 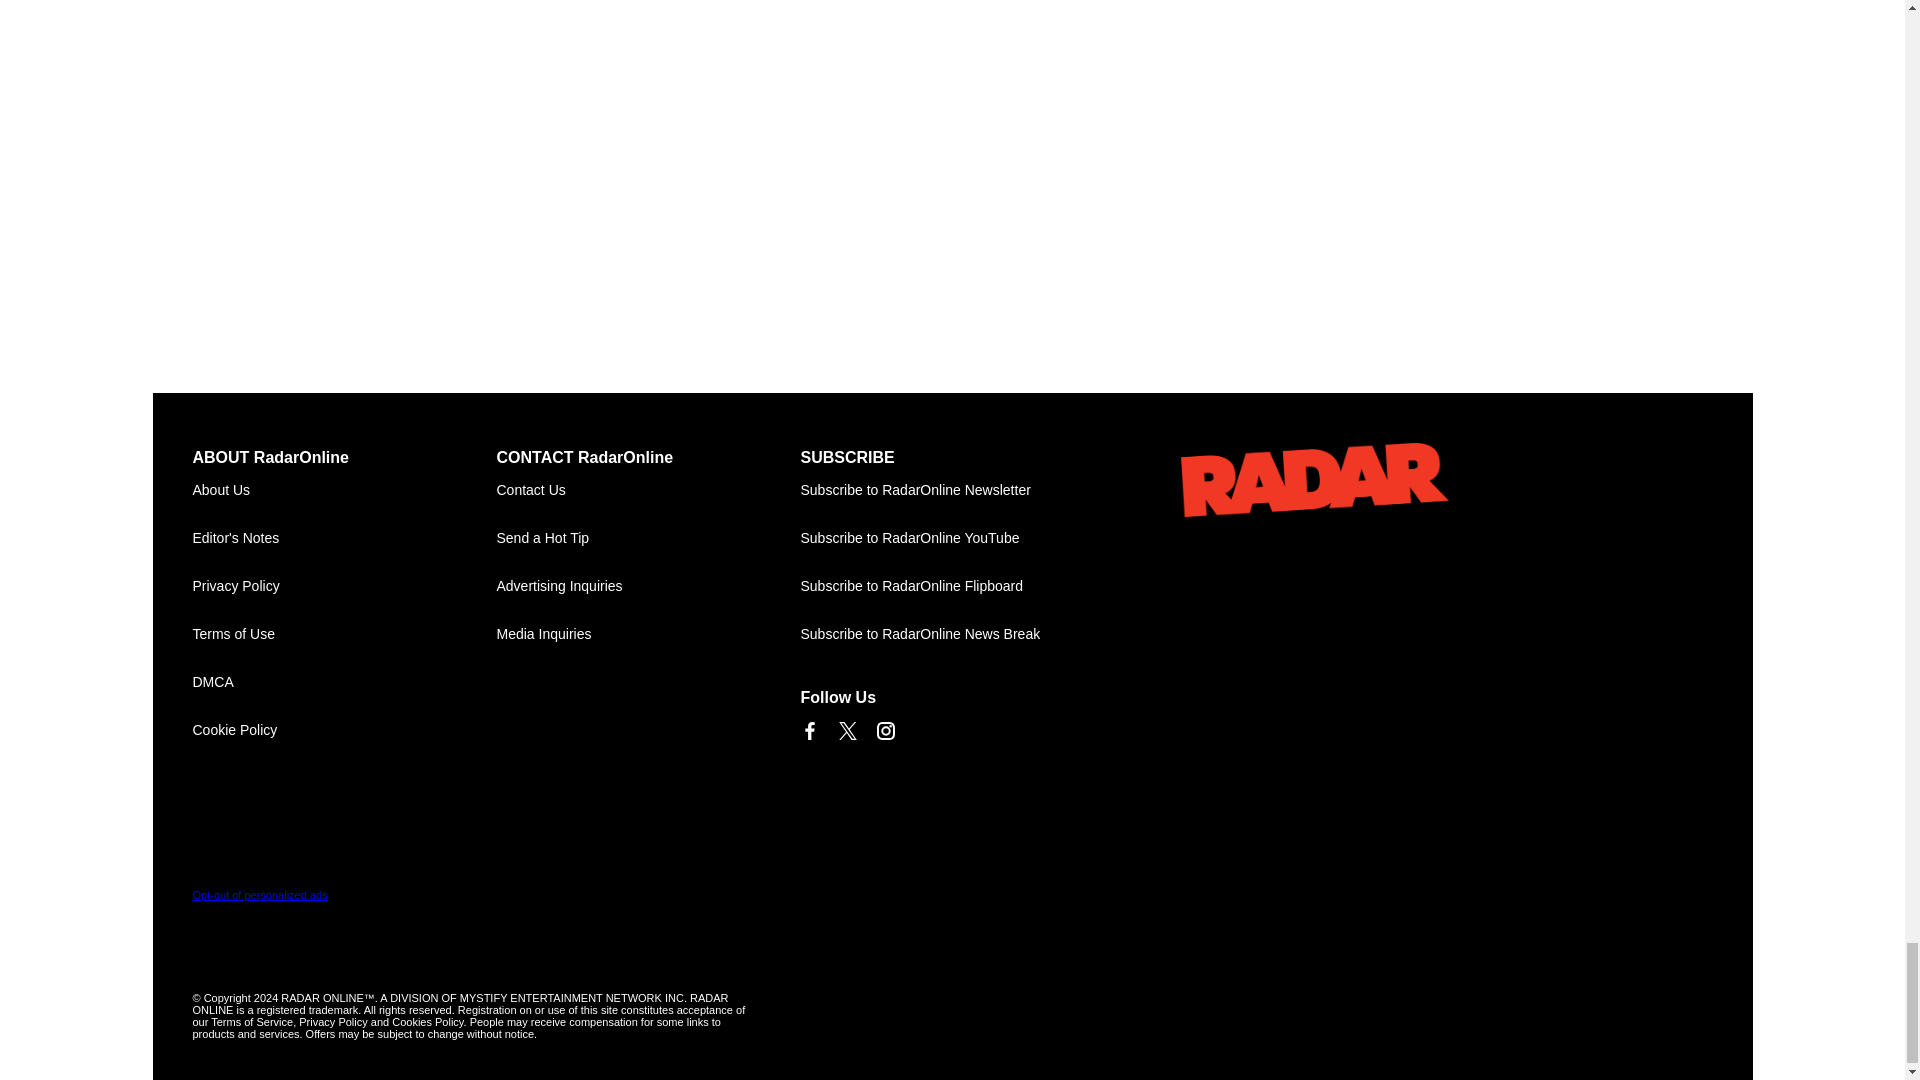 What do you see at coordinates (952, 490) in the screenshot?
I see `Subscribe` at bounding box center [952, 490].